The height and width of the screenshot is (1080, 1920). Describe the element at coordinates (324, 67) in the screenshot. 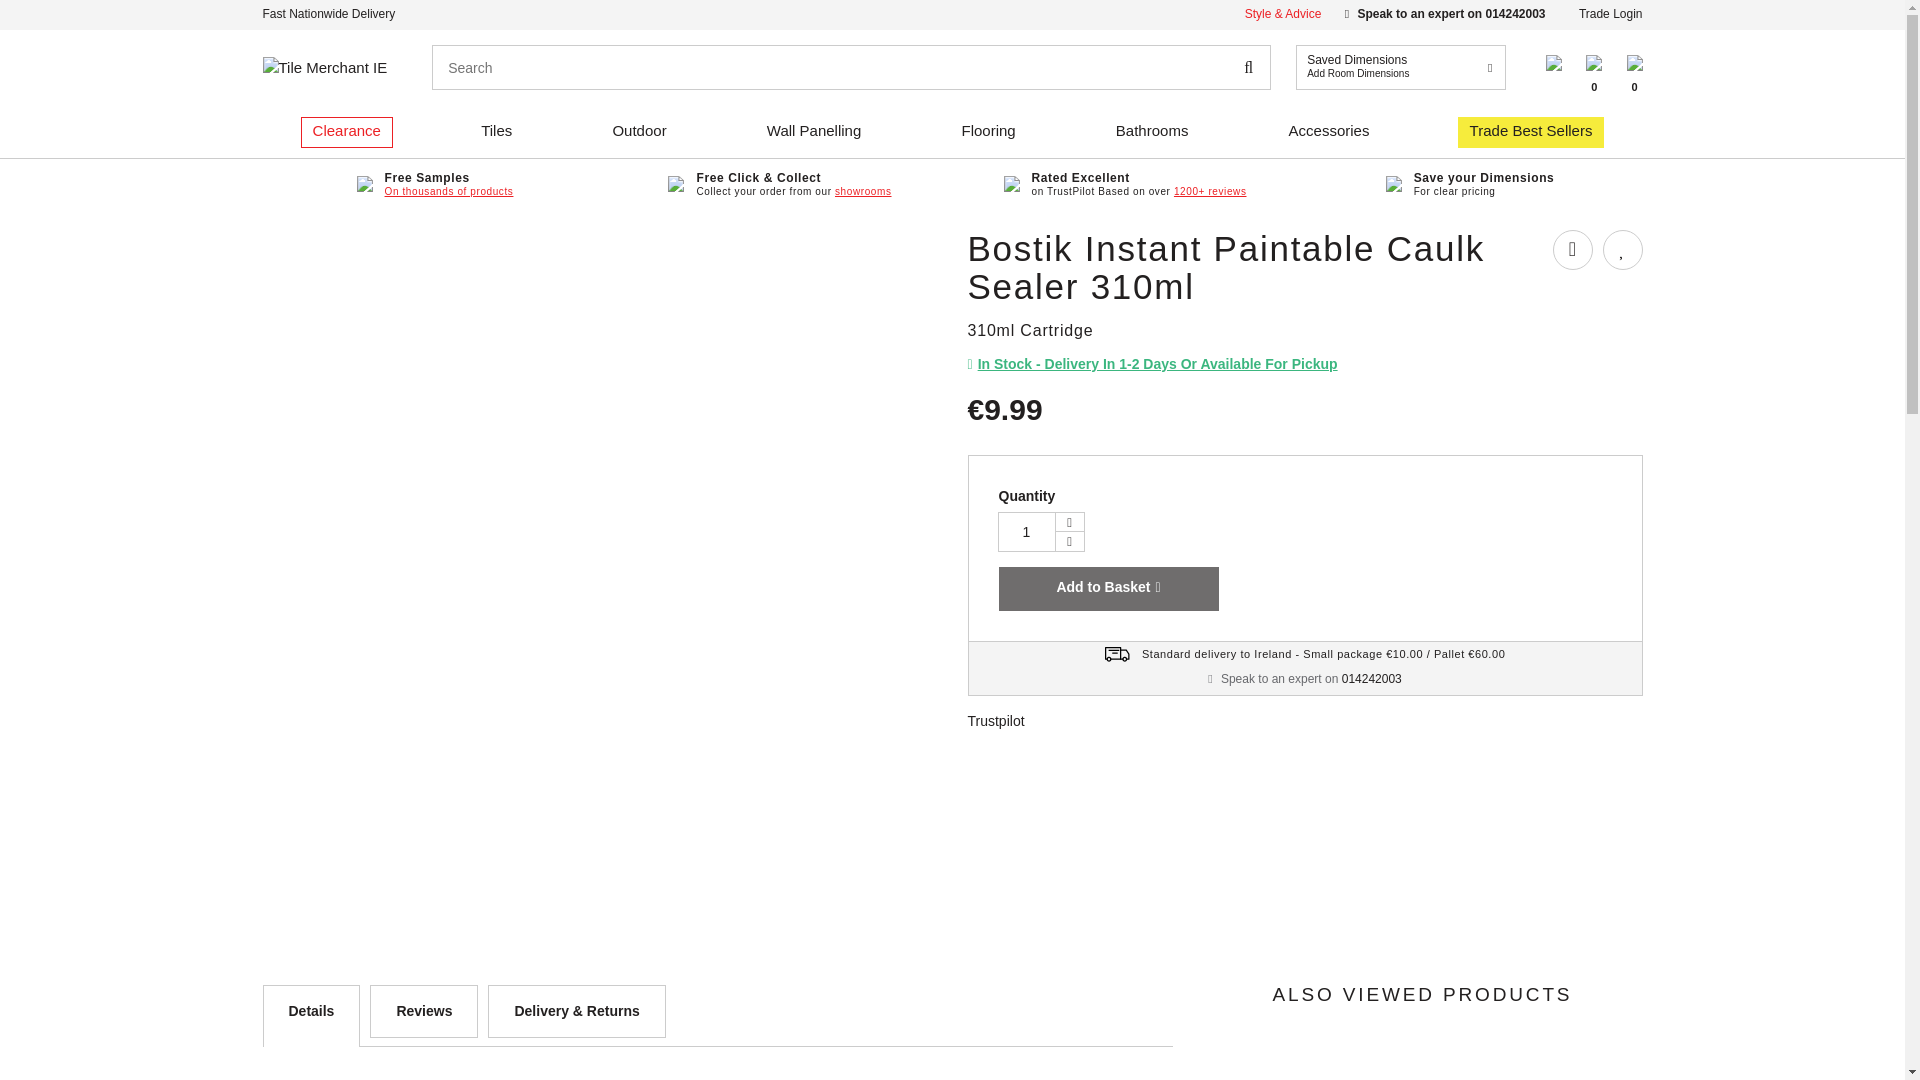

I see `Trade Login` at that location.